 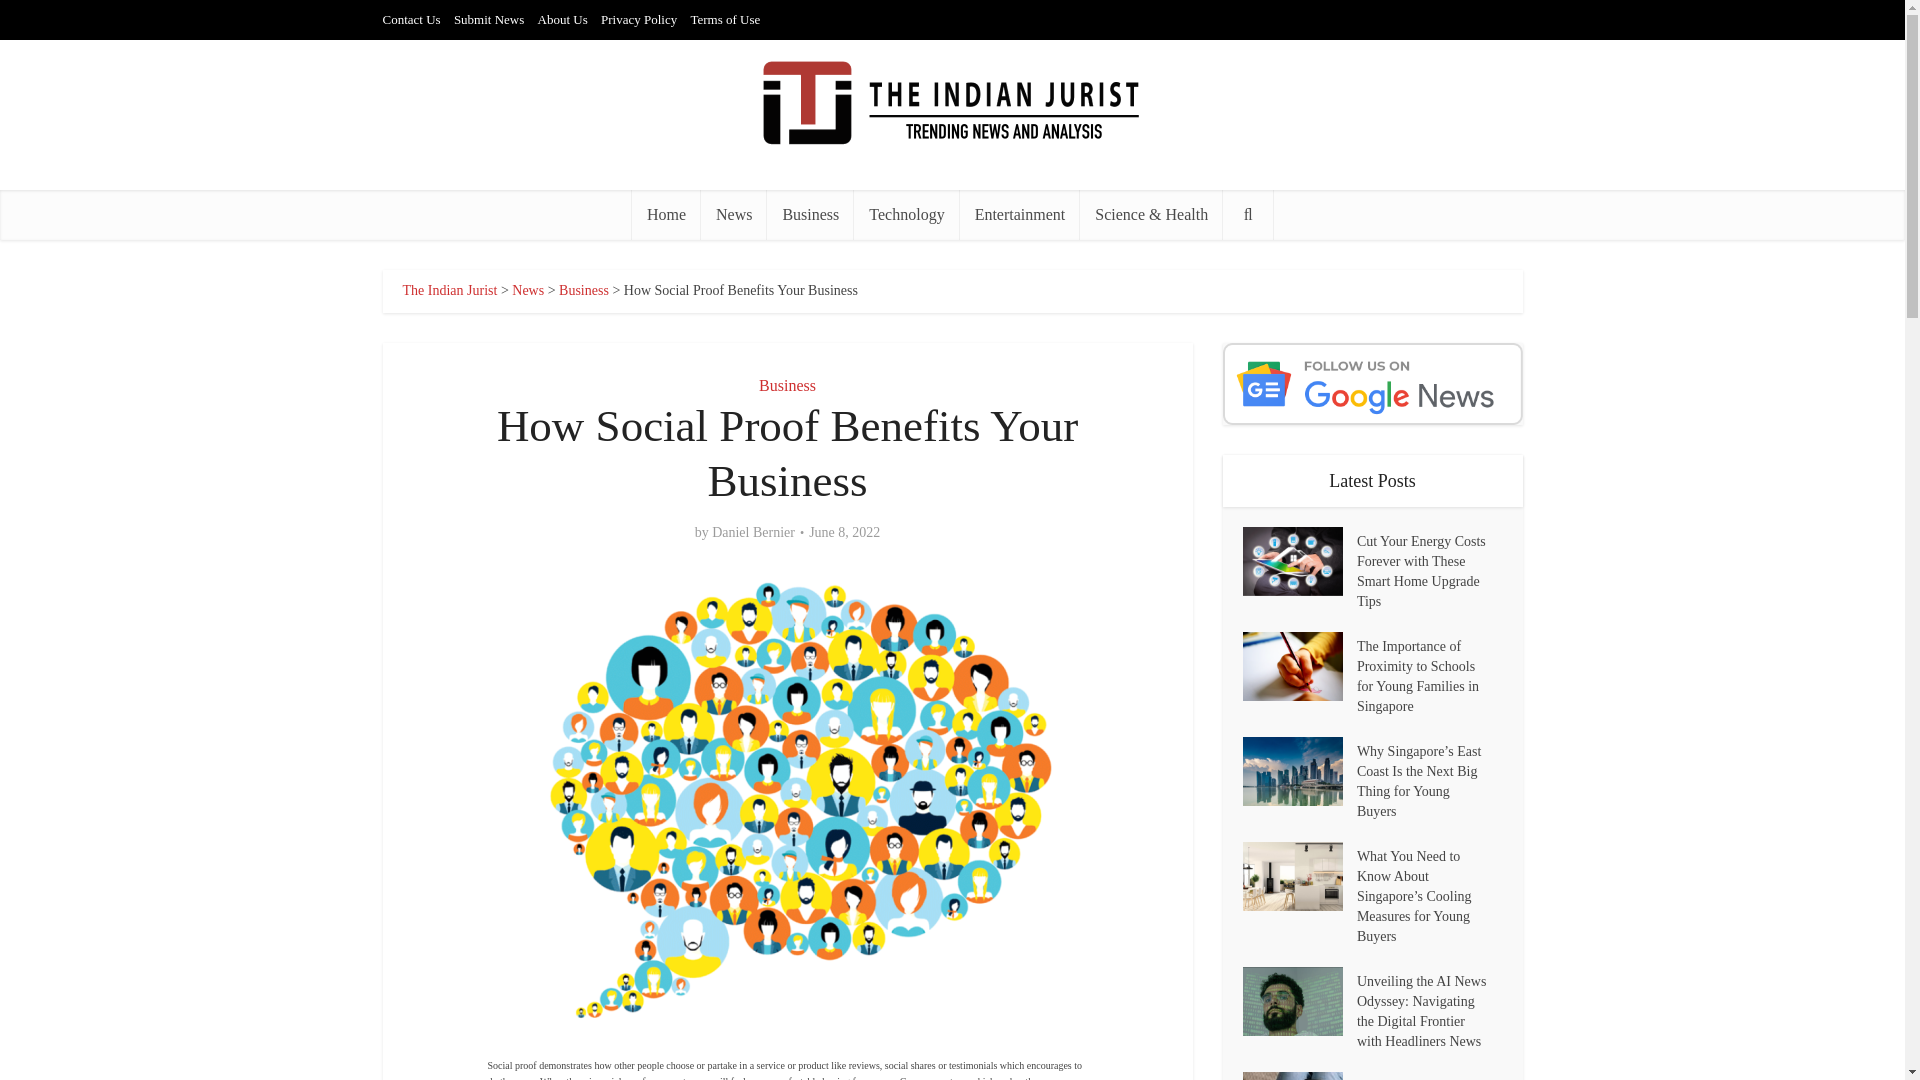 I want to click on Contact Us, so click(x=410, y=19).